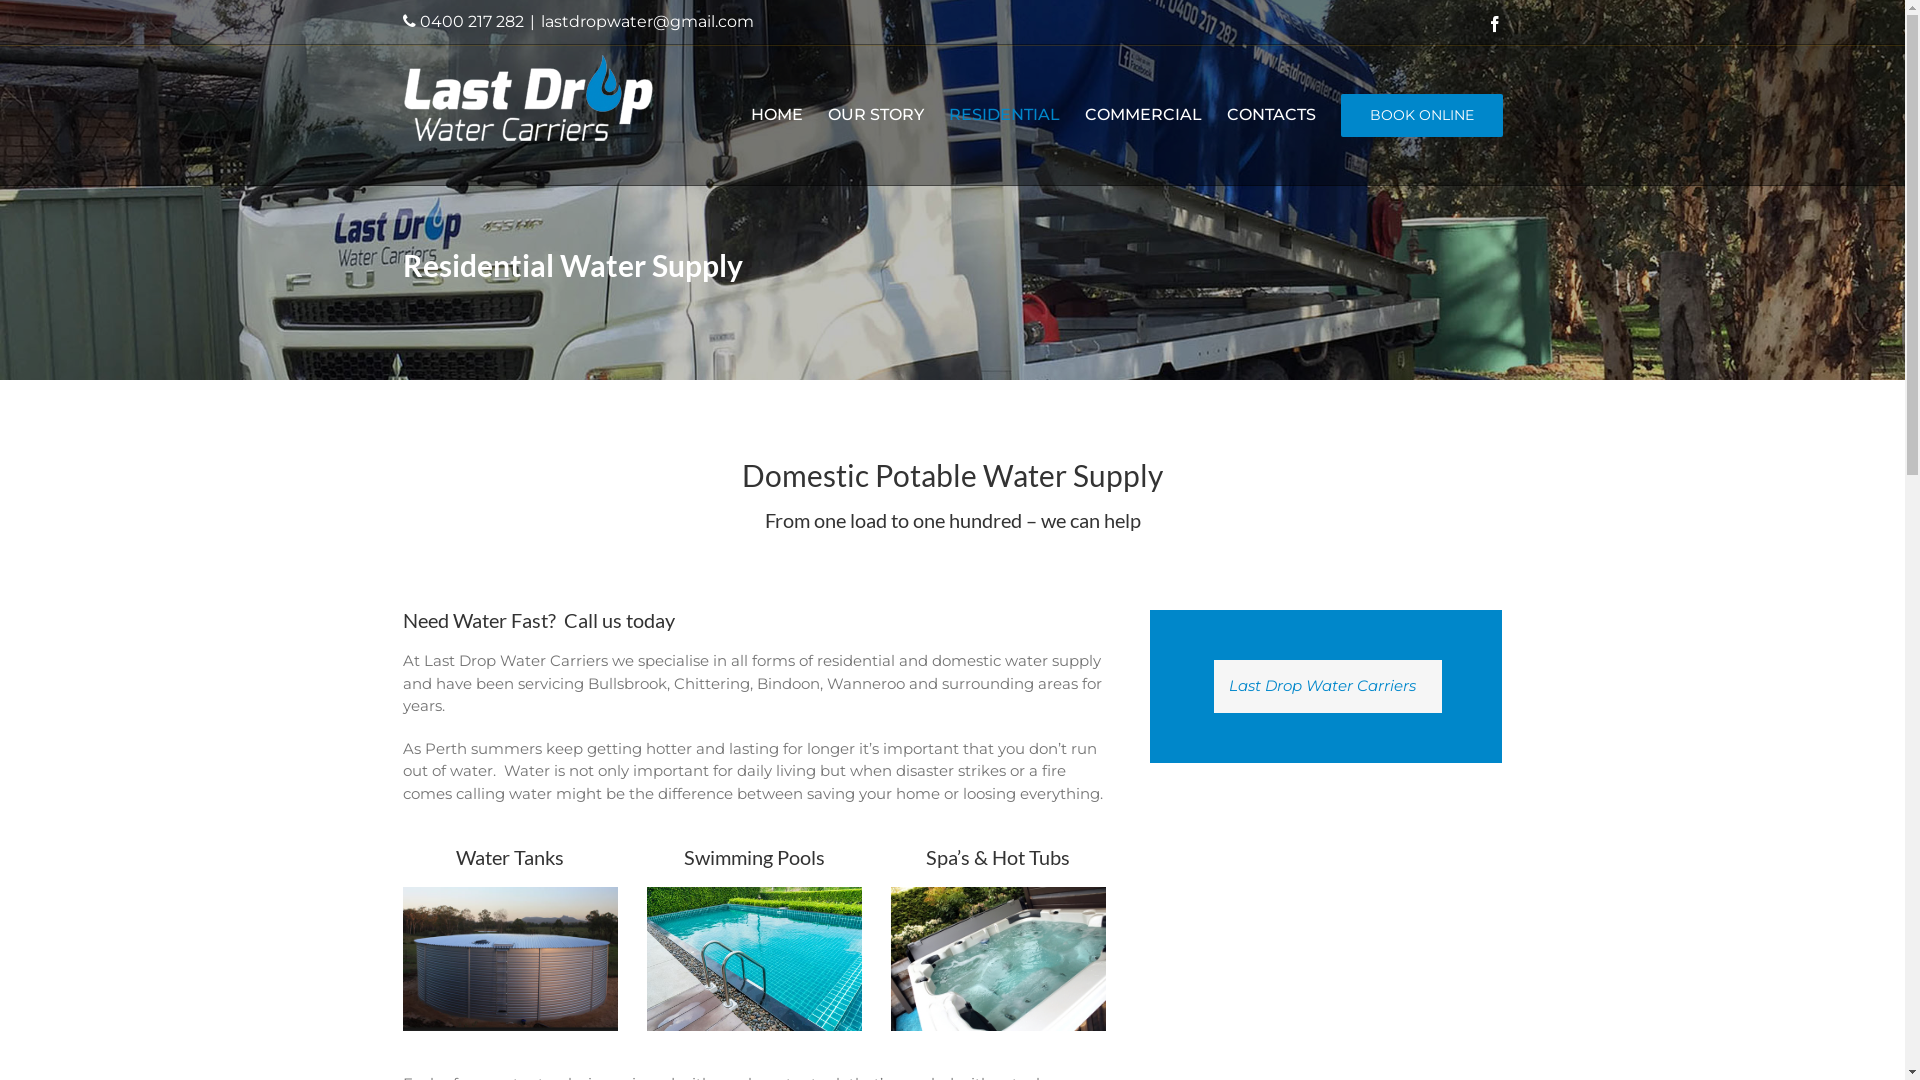 The width and height of the screenshot is (1920, 1080). I want to click on BOOK ONLINE, so click(1421, 115).